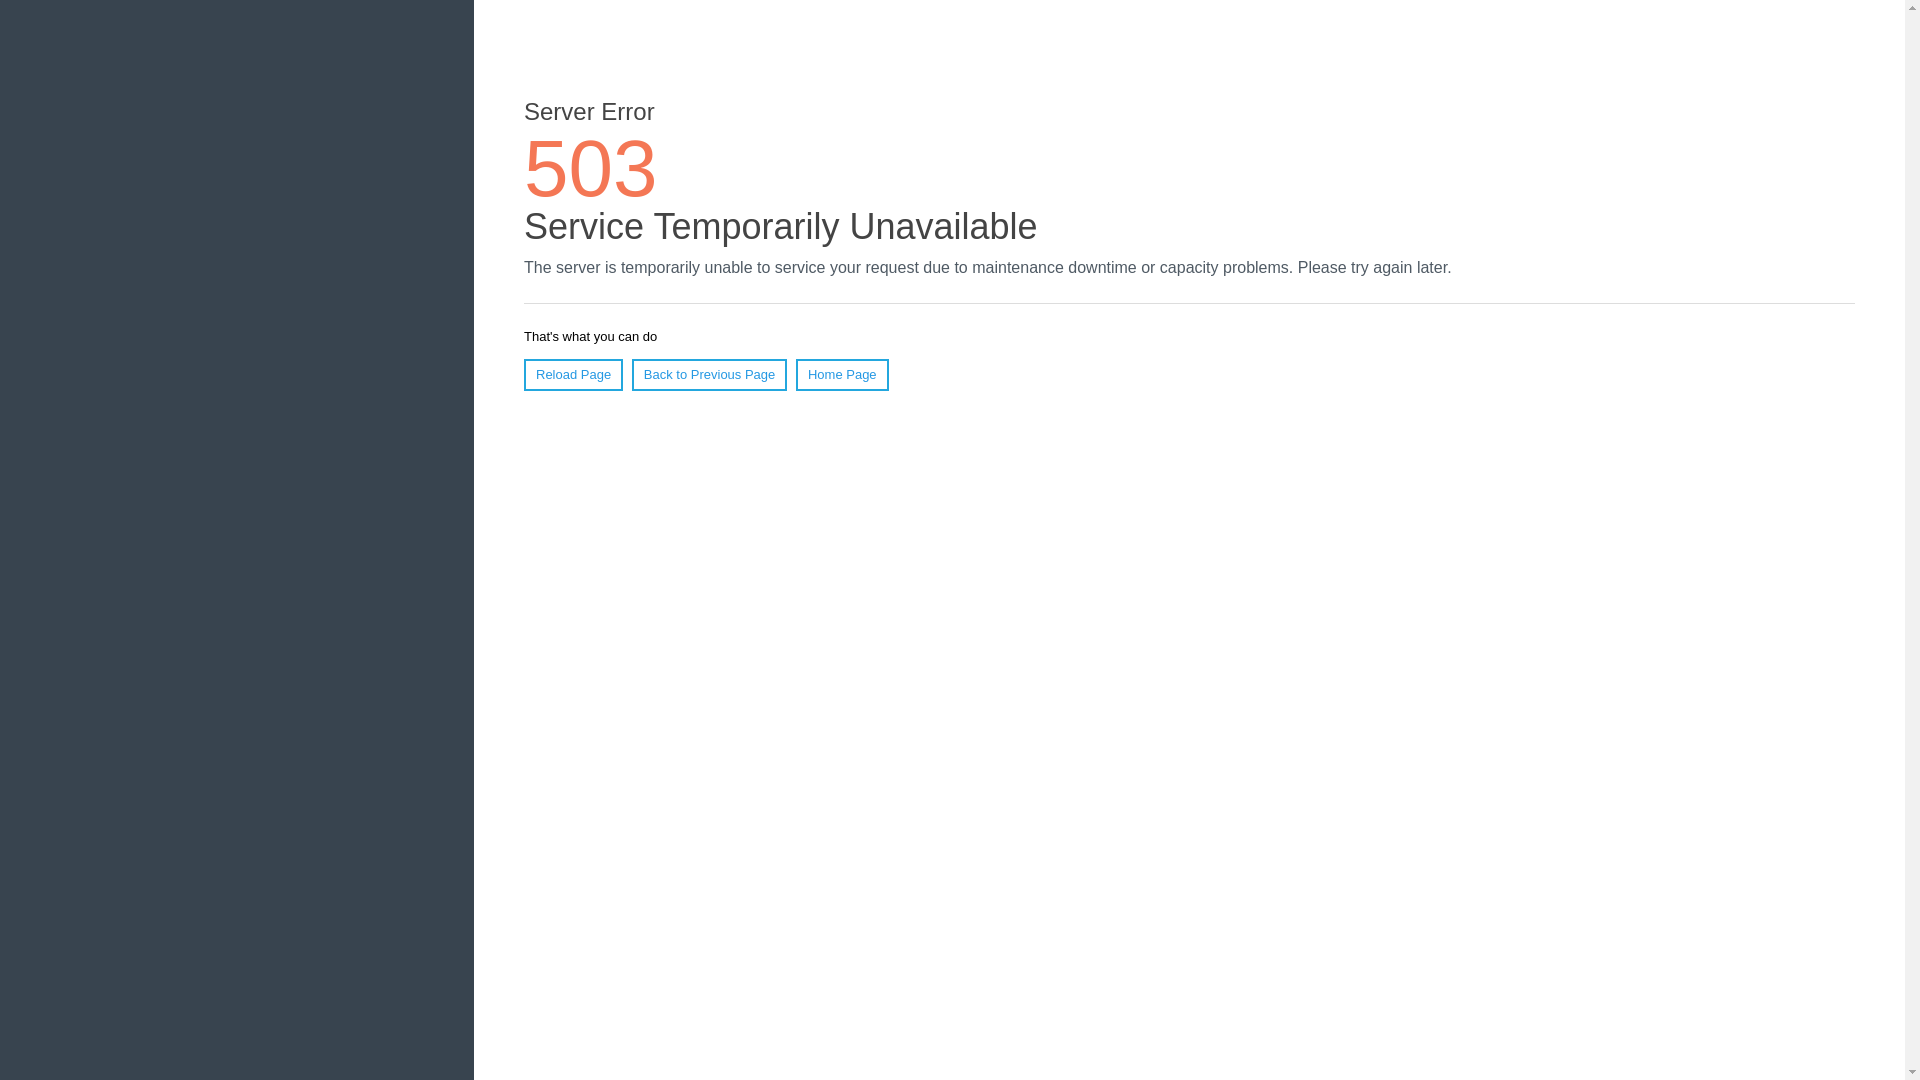 Image resolution: width=1920 pixels, height=1080 pixels. Describe the element at coordinates (842, 374) in the screenshot. I see `Home Page` at that location.